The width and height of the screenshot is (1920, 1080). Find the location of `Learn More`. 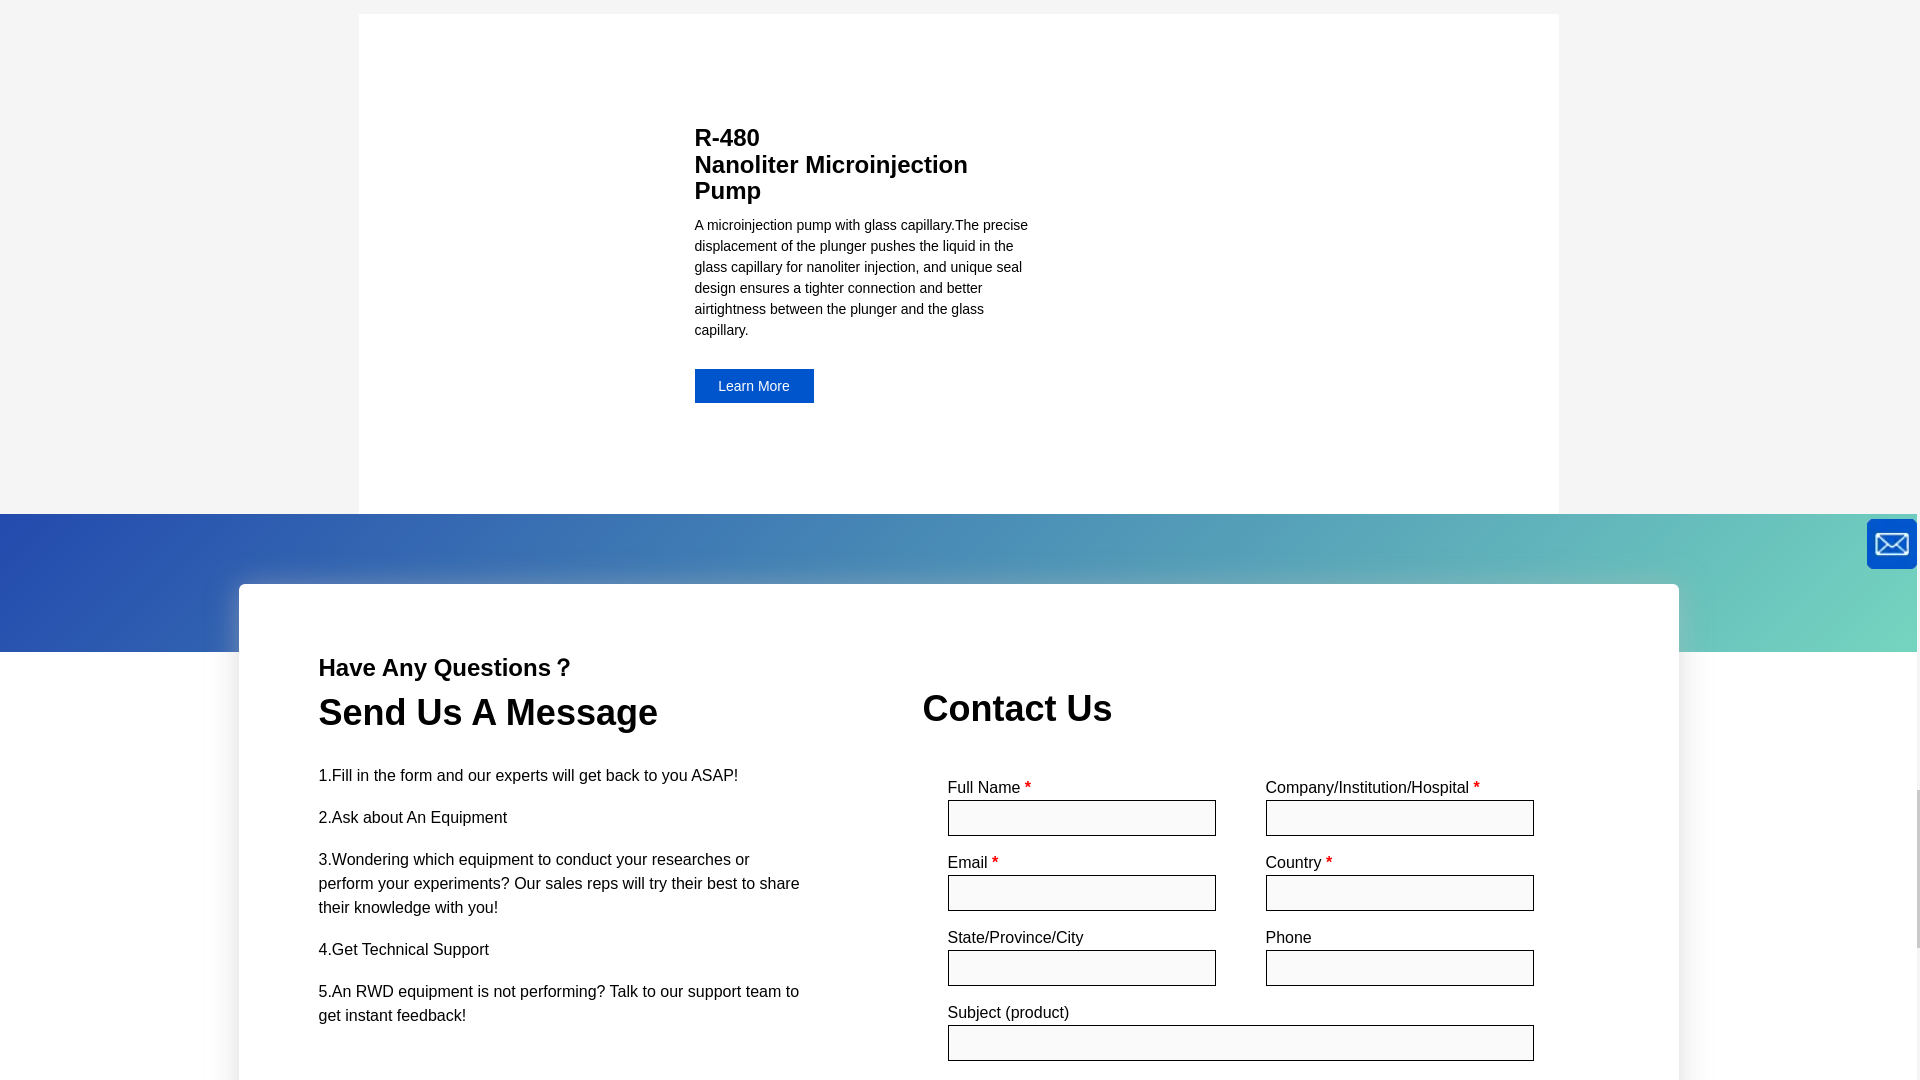

Learn More is located at coordinates (752, 386).